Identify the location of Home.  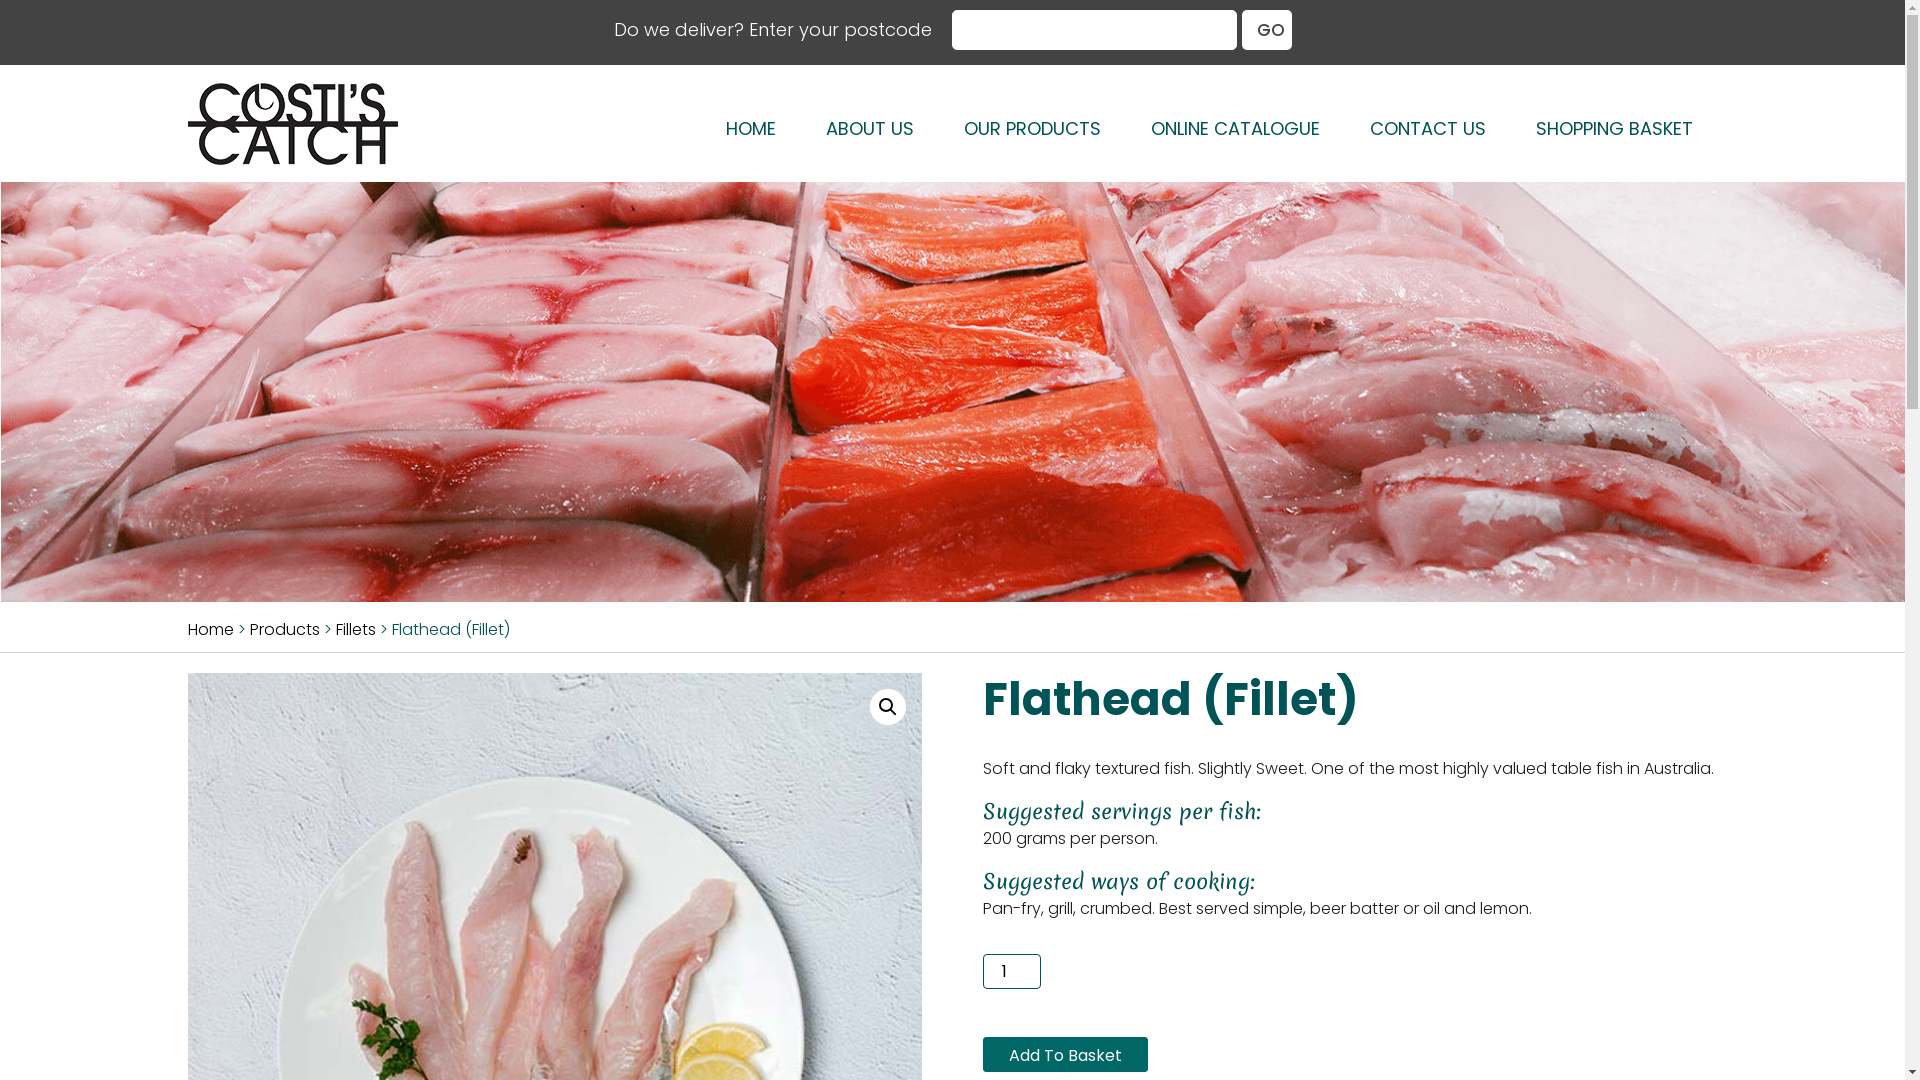
(211, 630).